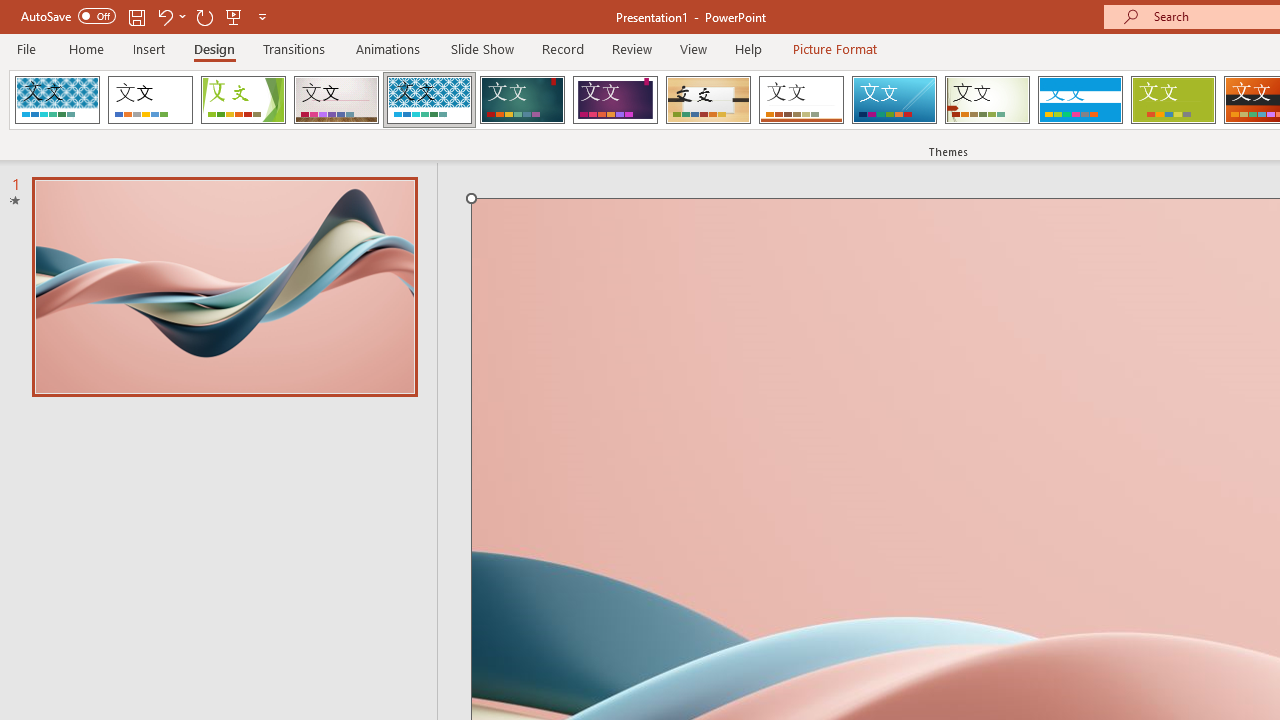  What do you see at coordinates (244, 100) in the screenshot?
I see `Facet` at bounding box center [244, 100].